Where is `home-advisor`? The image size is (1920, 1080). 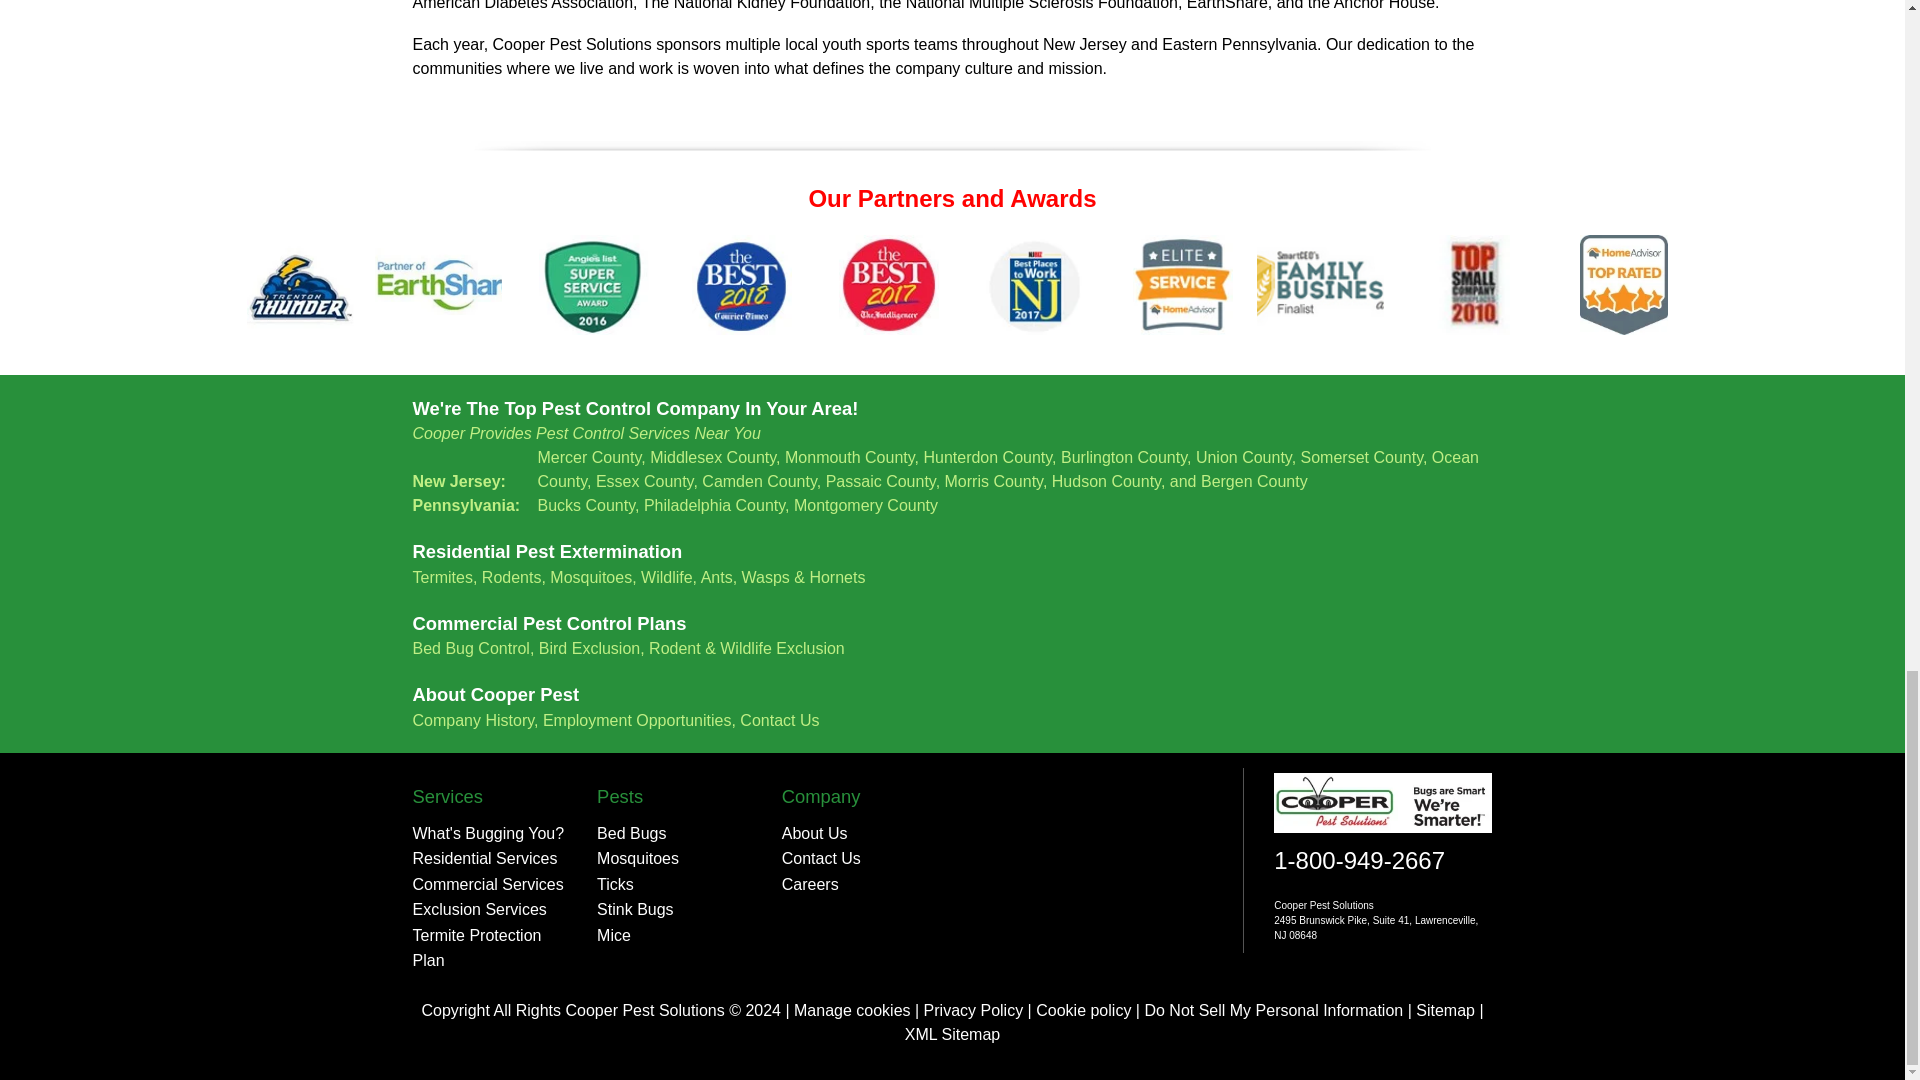 home-advisor is located at coordinates (1182, 284).